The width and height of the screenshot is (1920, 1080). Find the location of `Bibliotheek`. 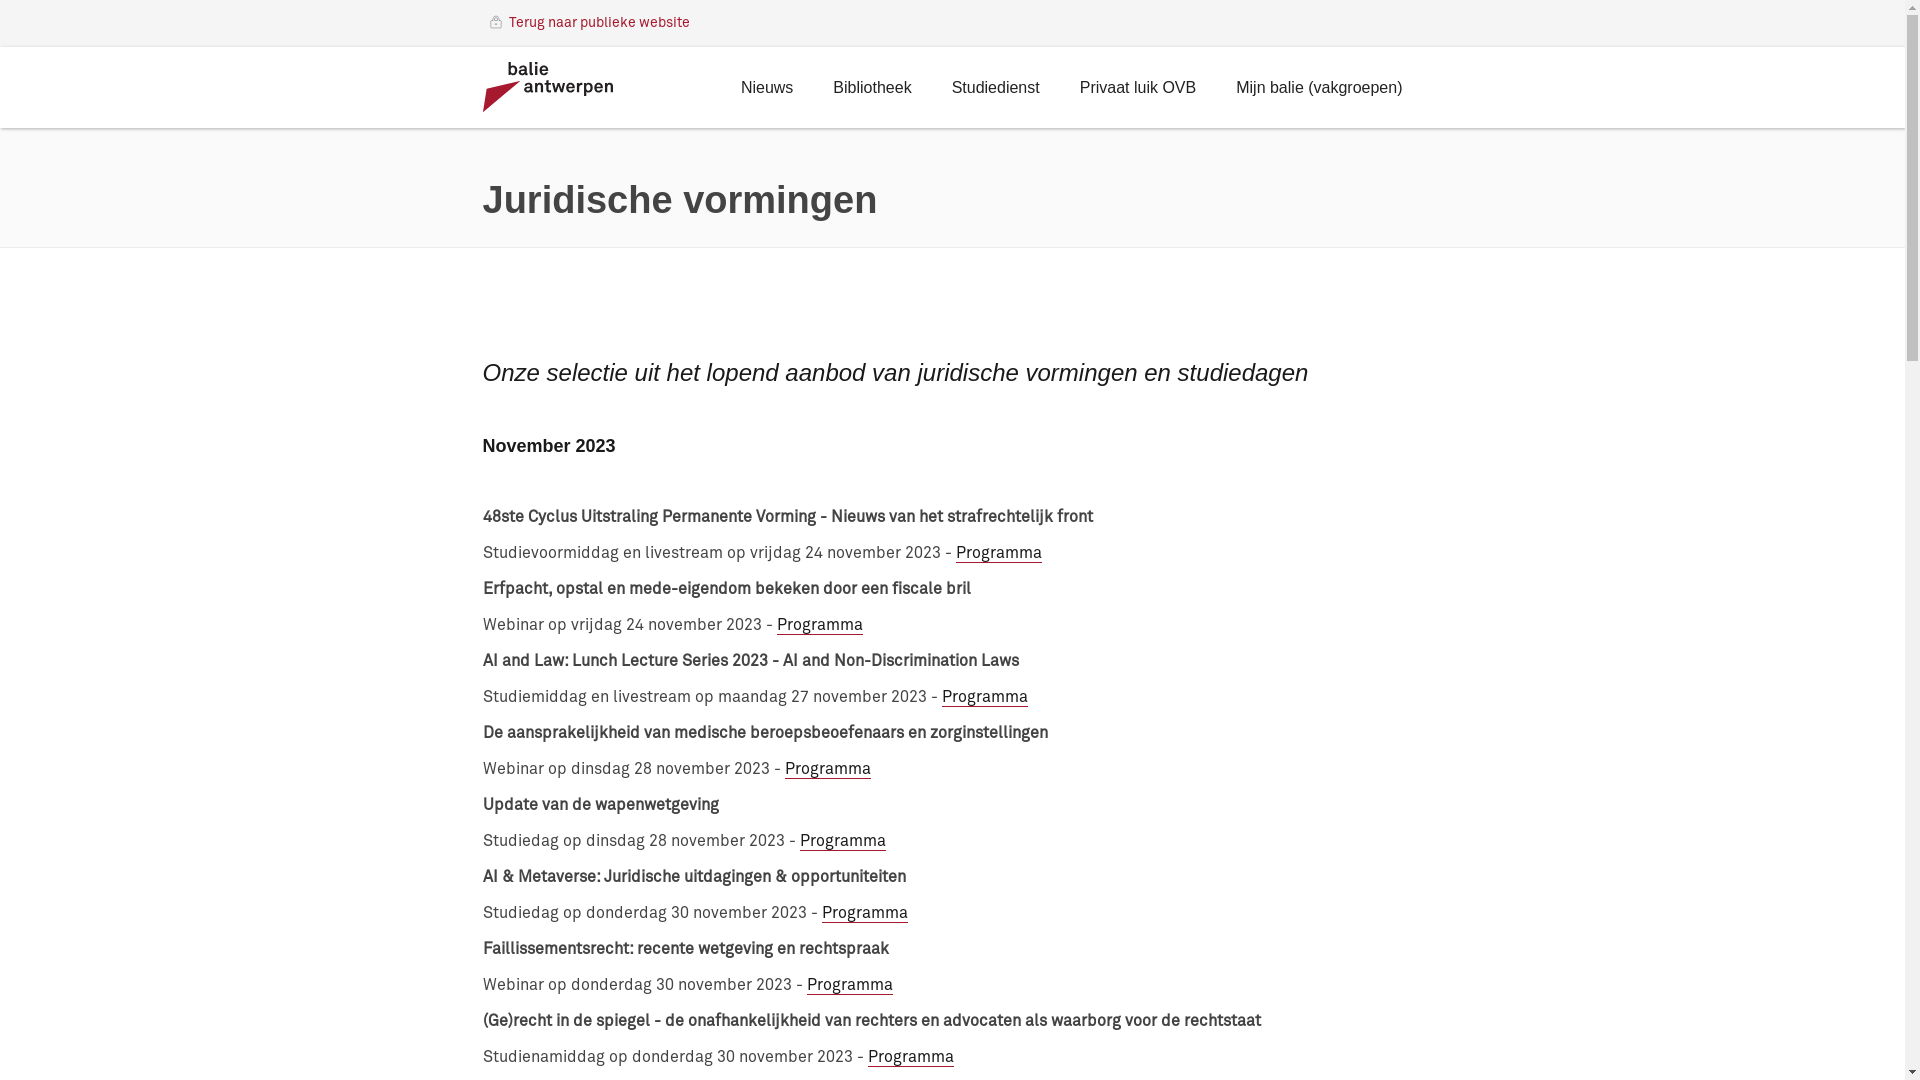

Bibliotheek is located at coordinates (872, 90).